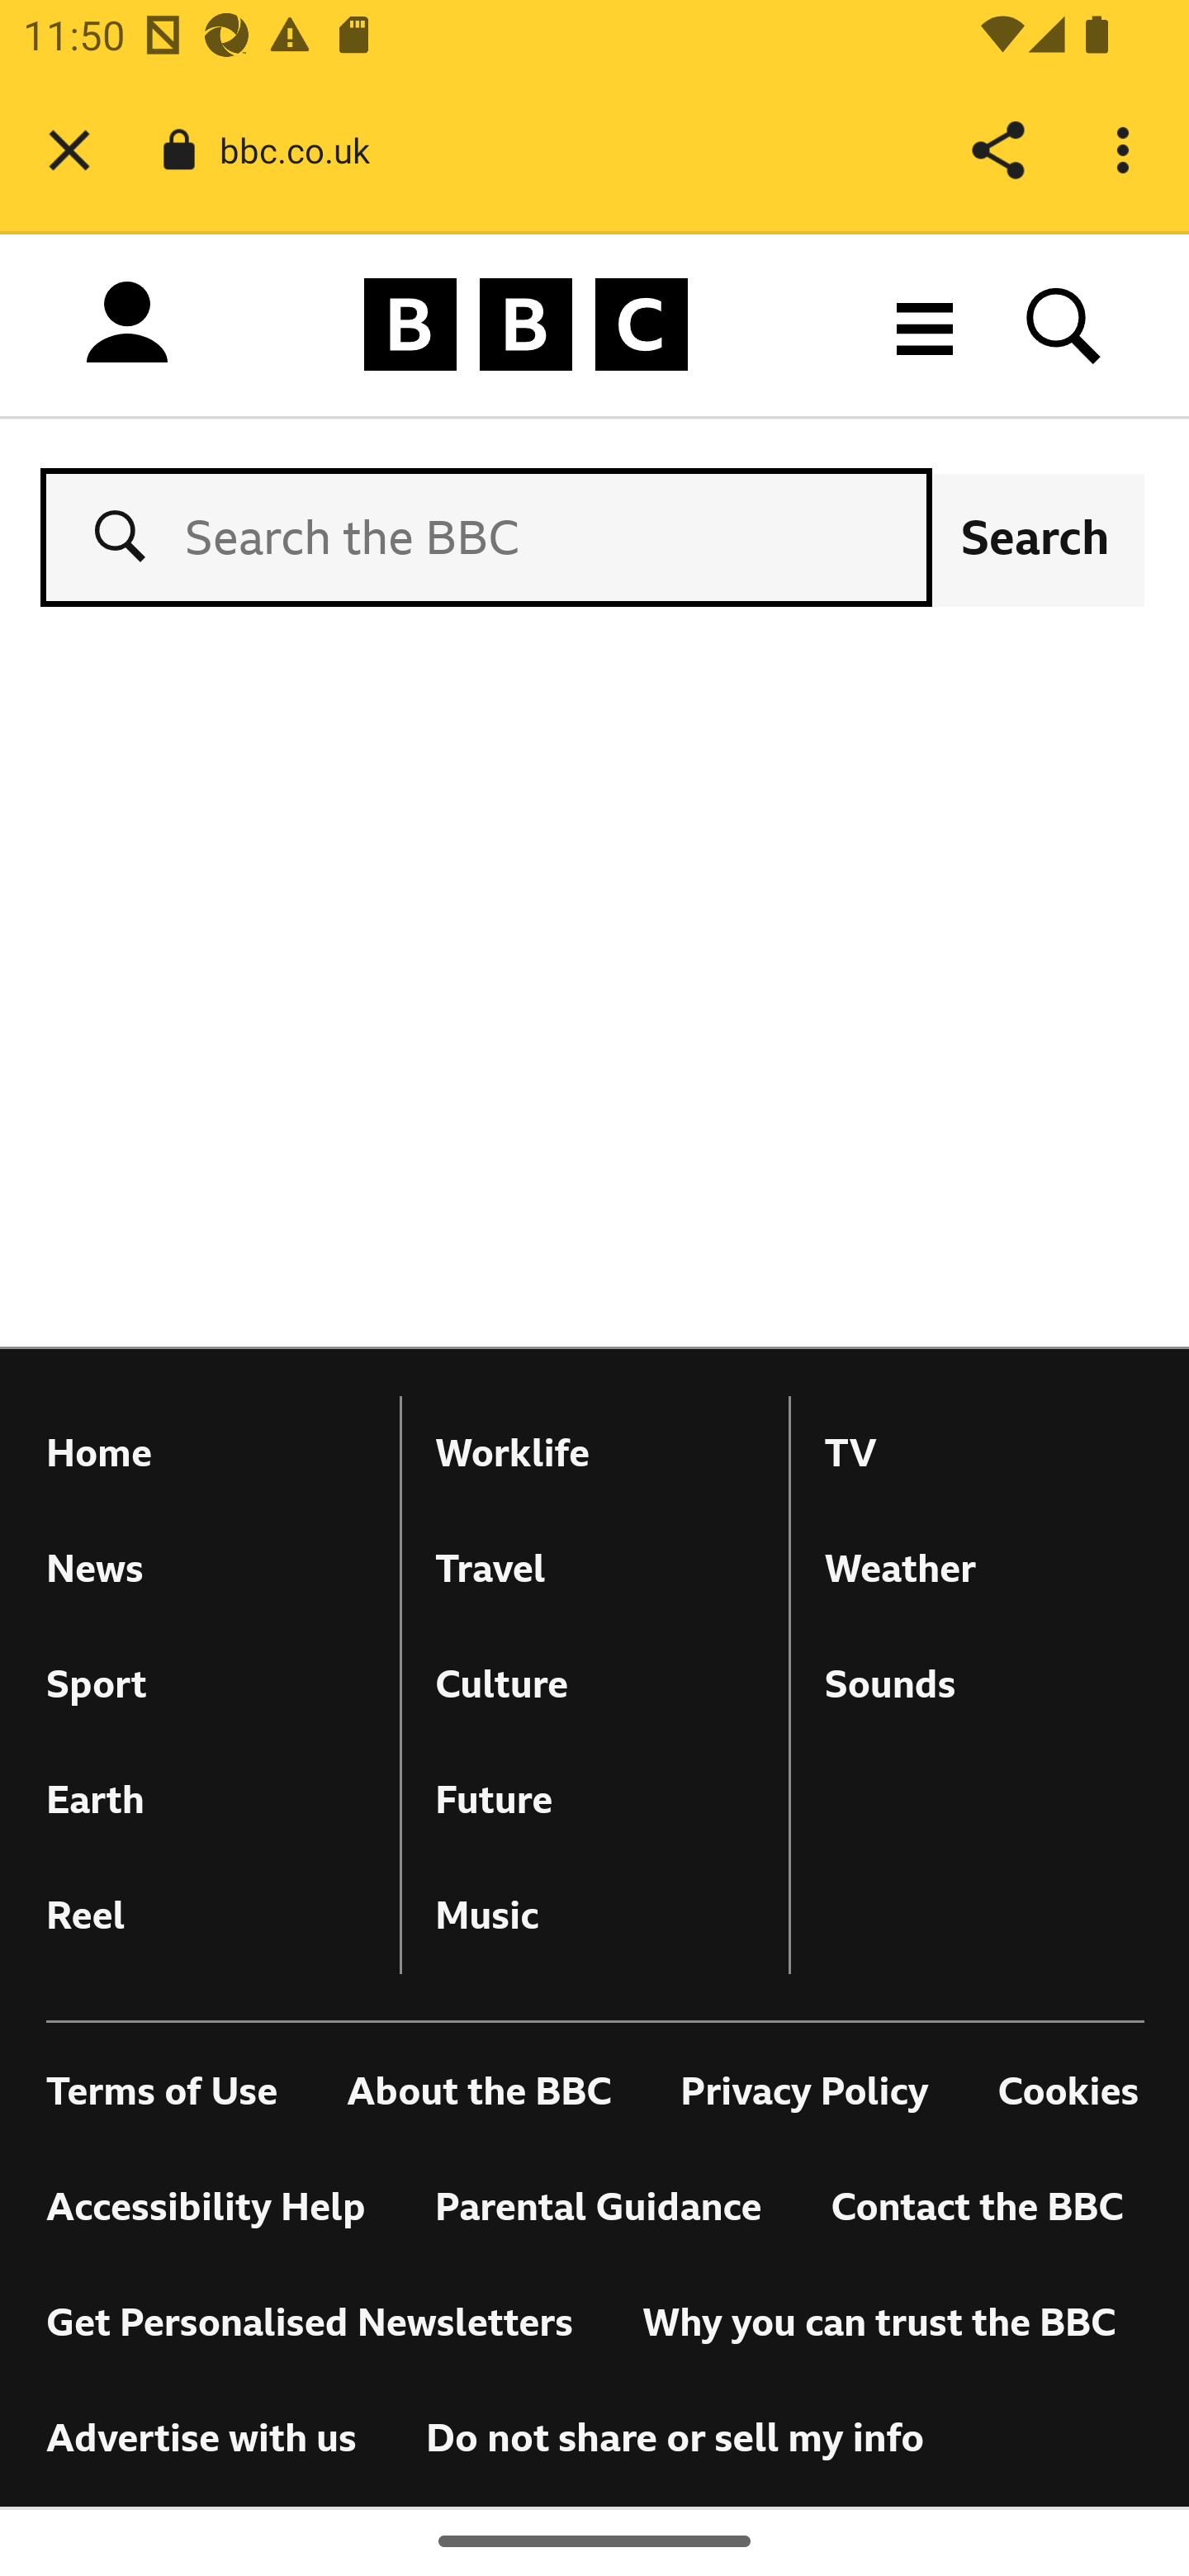 Image resolution: width=1189 pixels, height=2576 pixels. What do you see at coordinates (804, 2092) in the screenshot?
I see `Privacy Policy` at bounding box center [804, 2092].